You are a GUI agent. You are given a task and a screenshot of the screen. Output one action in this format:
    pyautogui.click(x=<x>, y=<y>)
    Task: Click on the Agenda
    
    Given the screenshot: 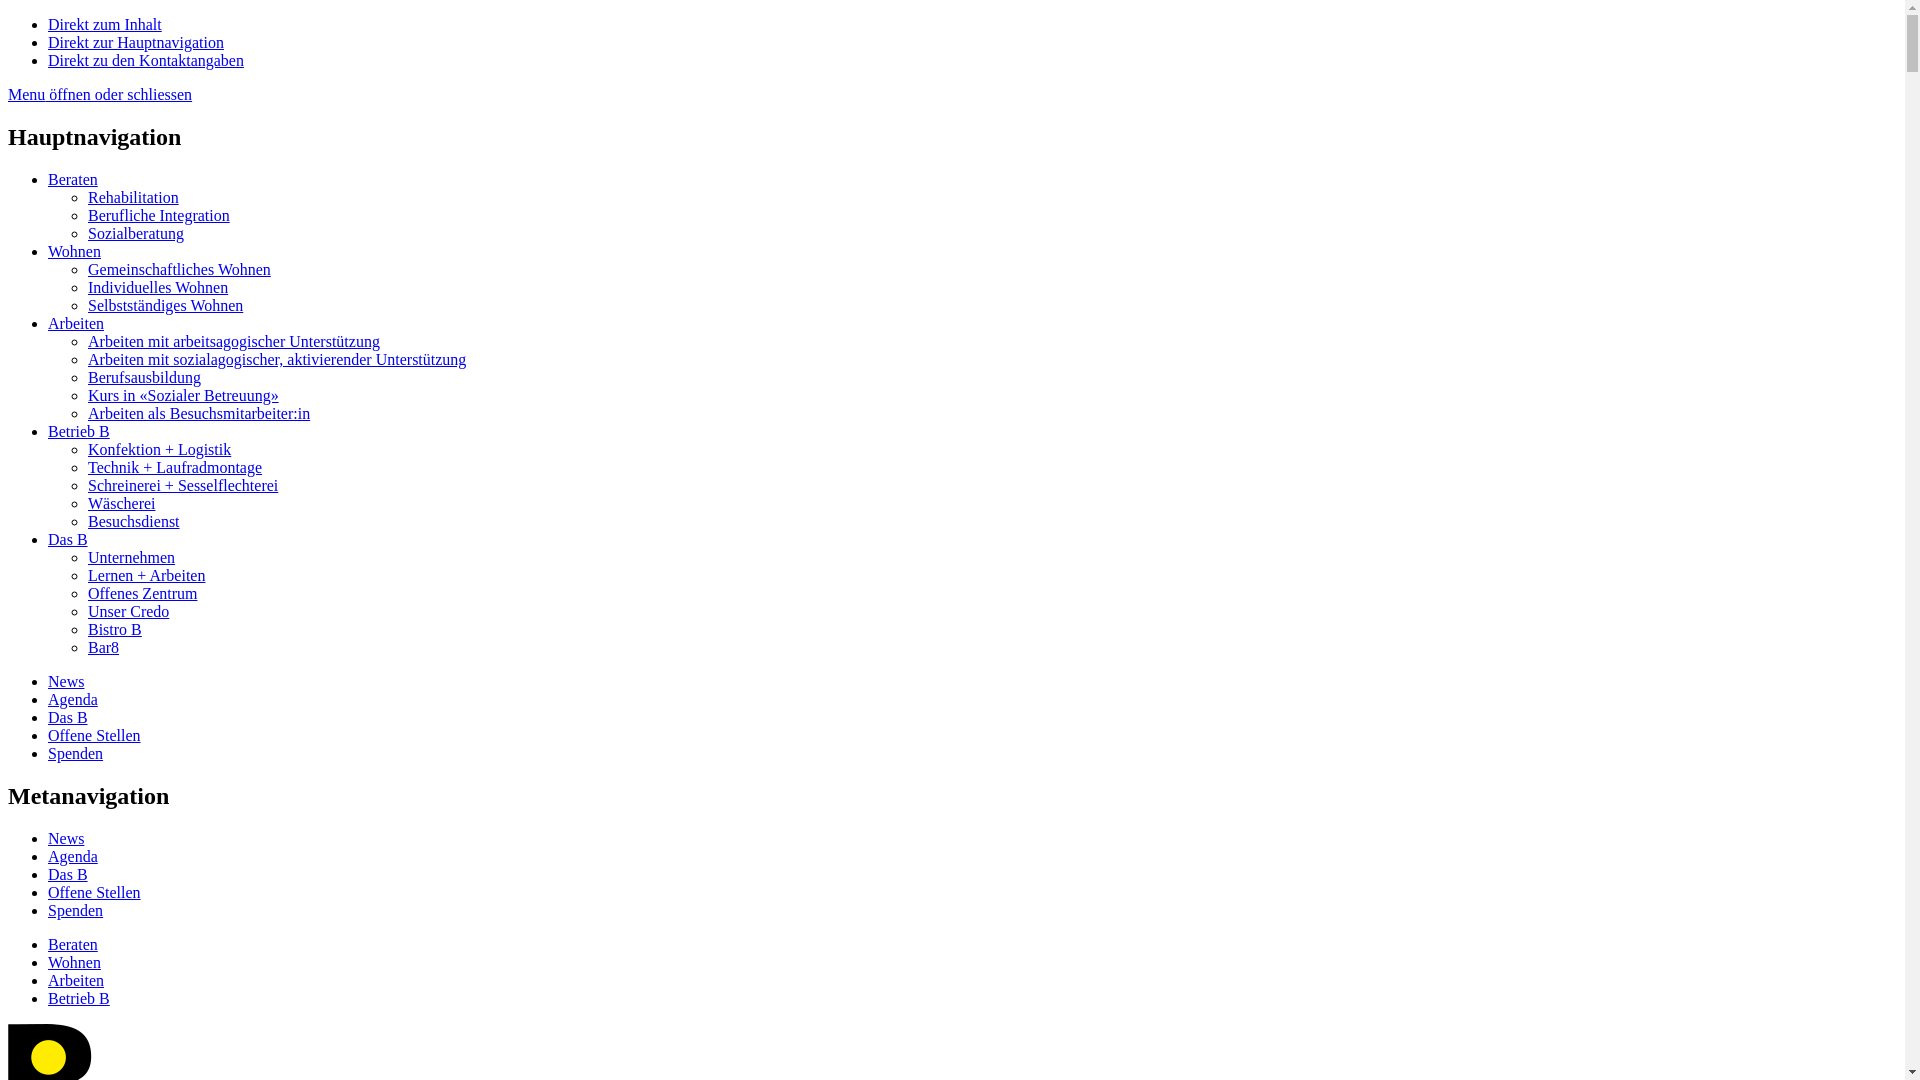 What is the action you would take?
    pyautogui.click(x=73, y=700)
    